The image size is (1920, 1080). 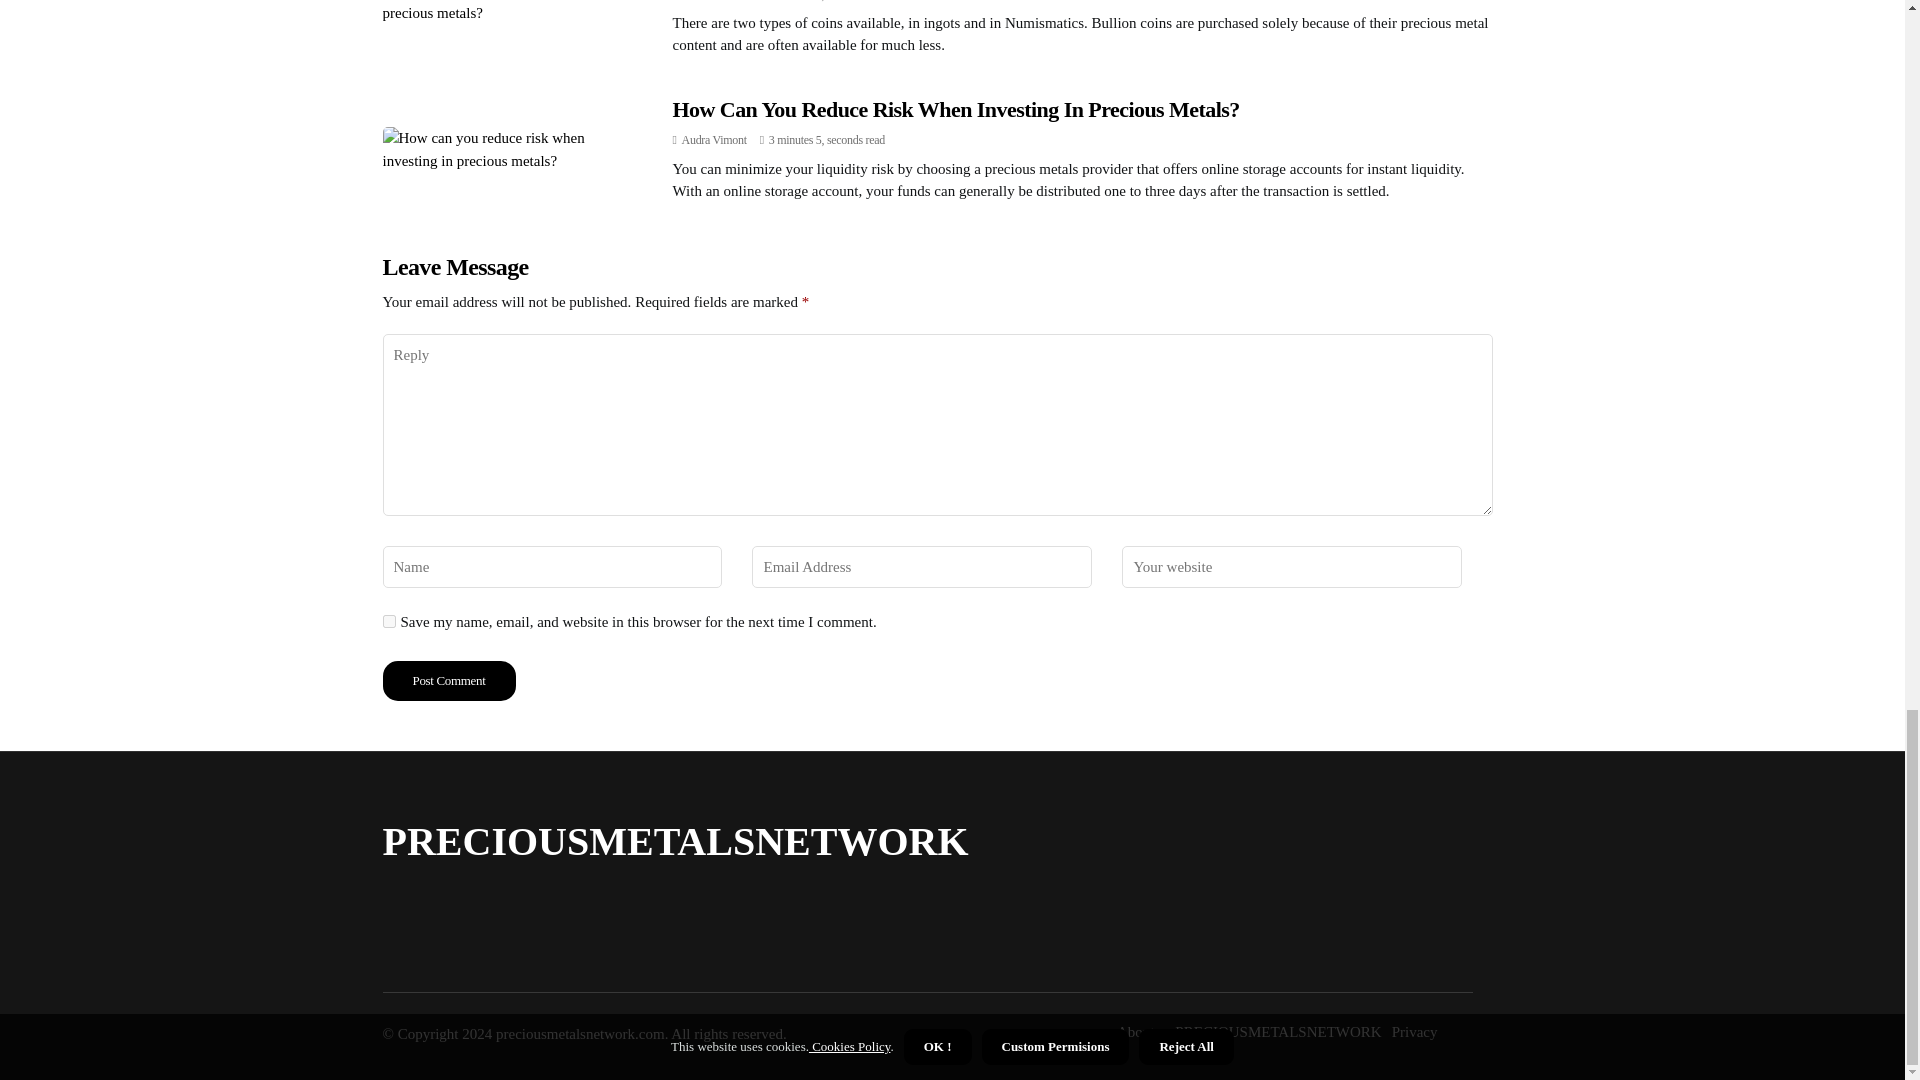 I want to click on How Can You Reduce Risk When Investing In Precious Metals?, so click(x=955, y=110).